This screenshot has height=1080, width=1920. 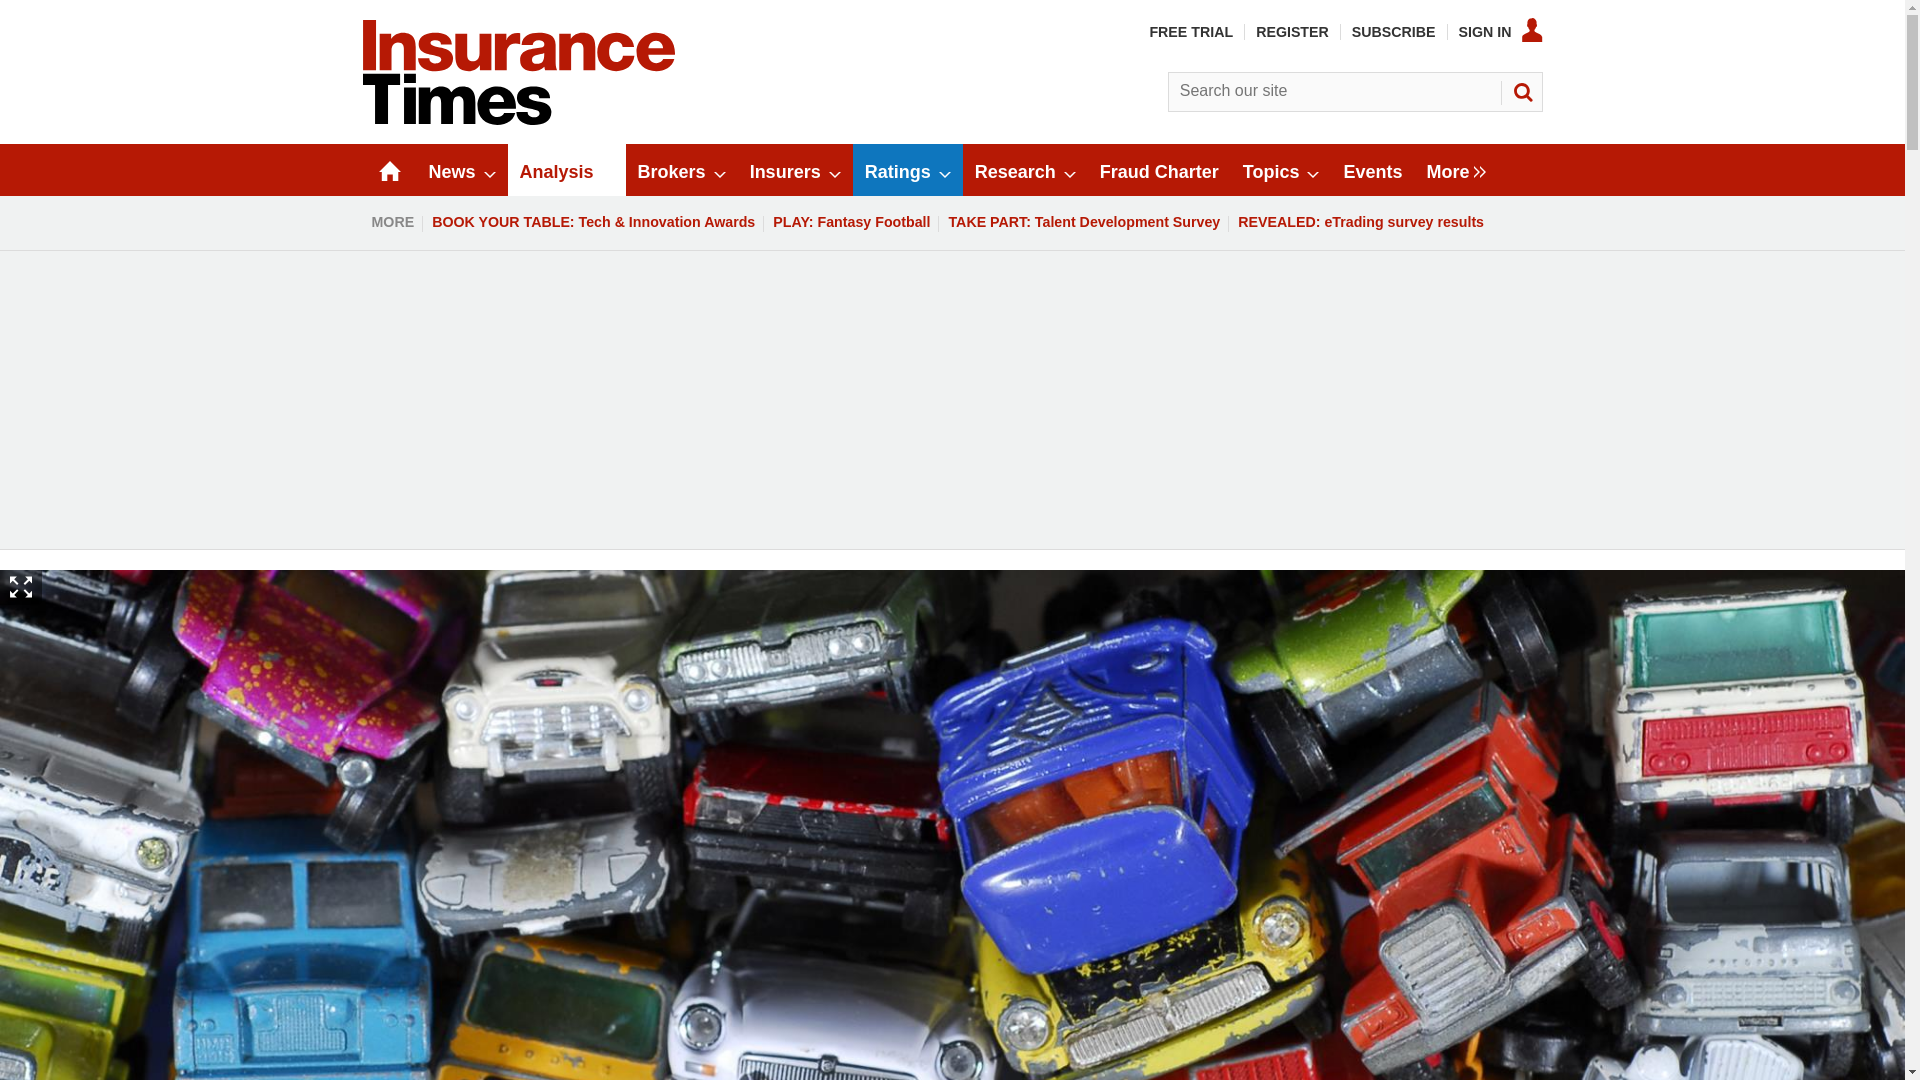 I want to click on Insert Logo text, so click(x=518, y=120).